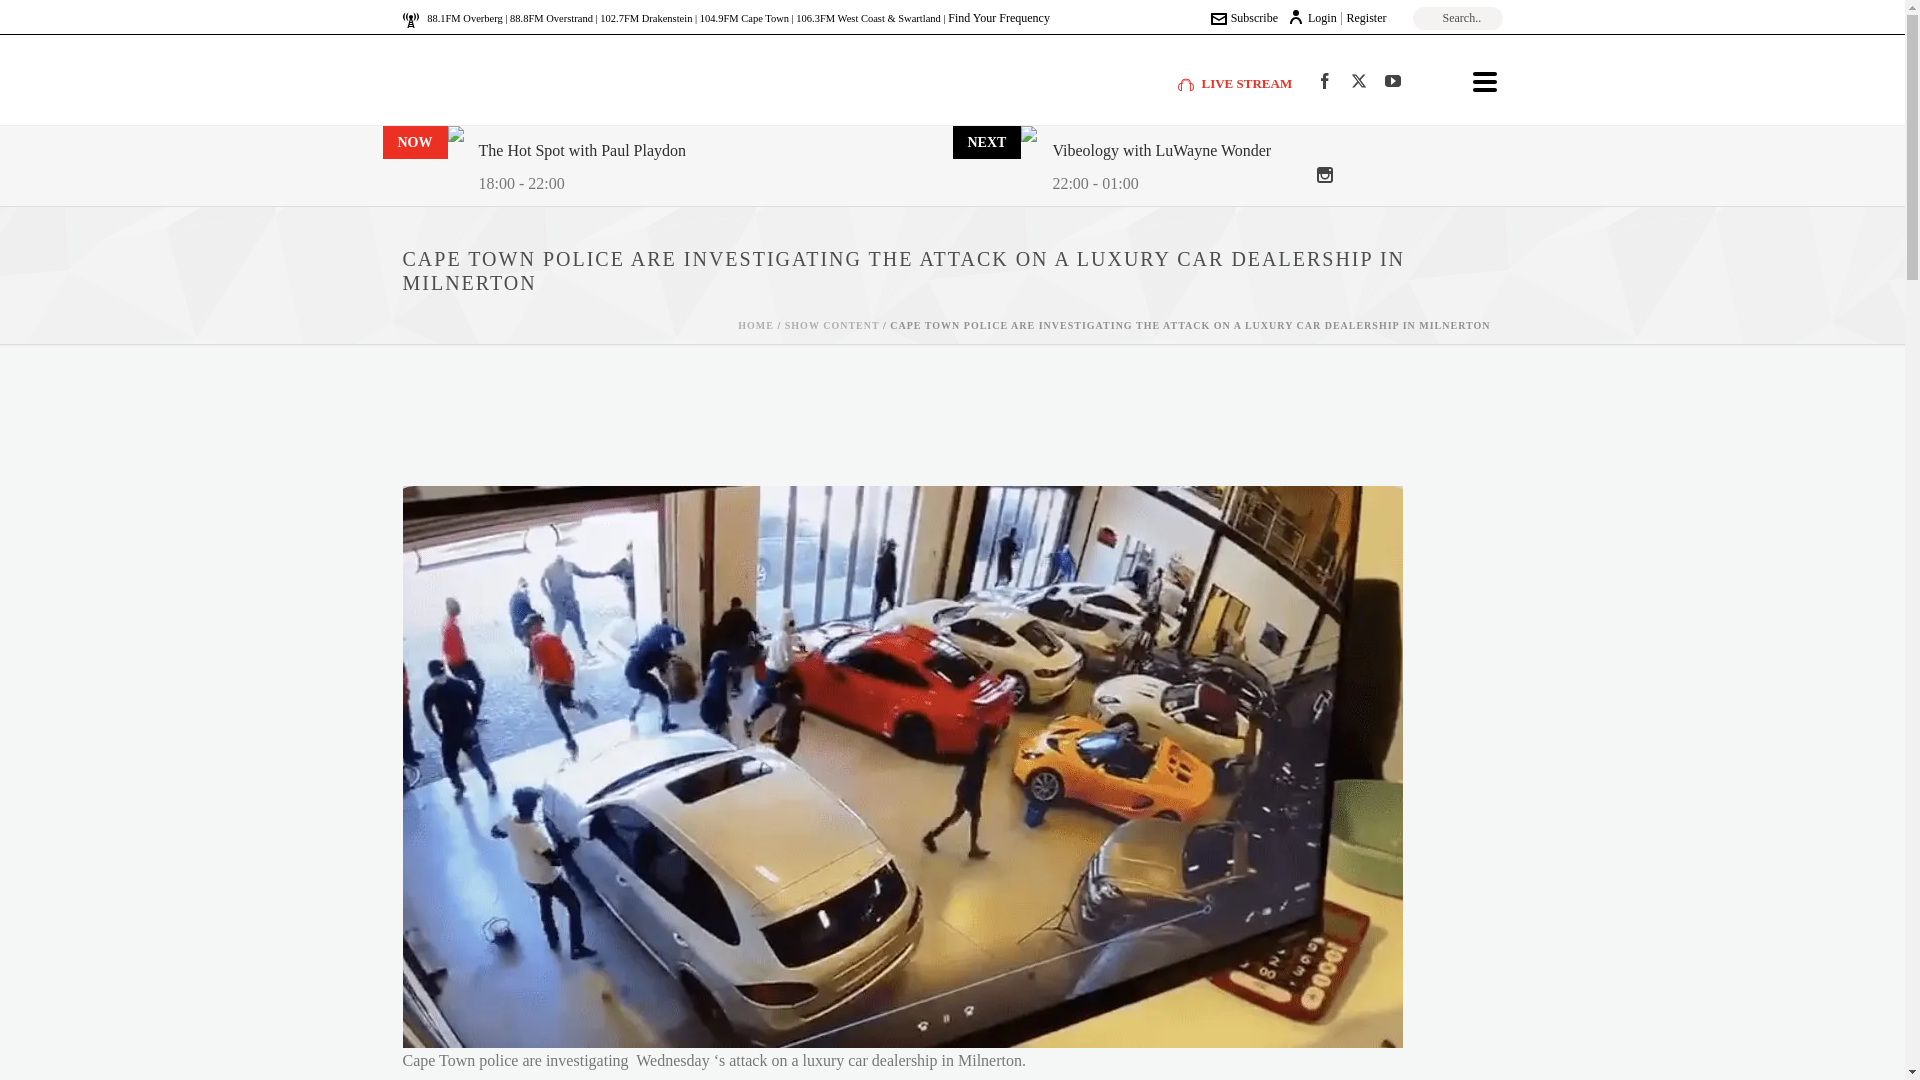  What do you see at coordinates (582, 152) in the screenshot?
I see `The Hot Spot with Paul Playdon` at bounding box center [582, 152].